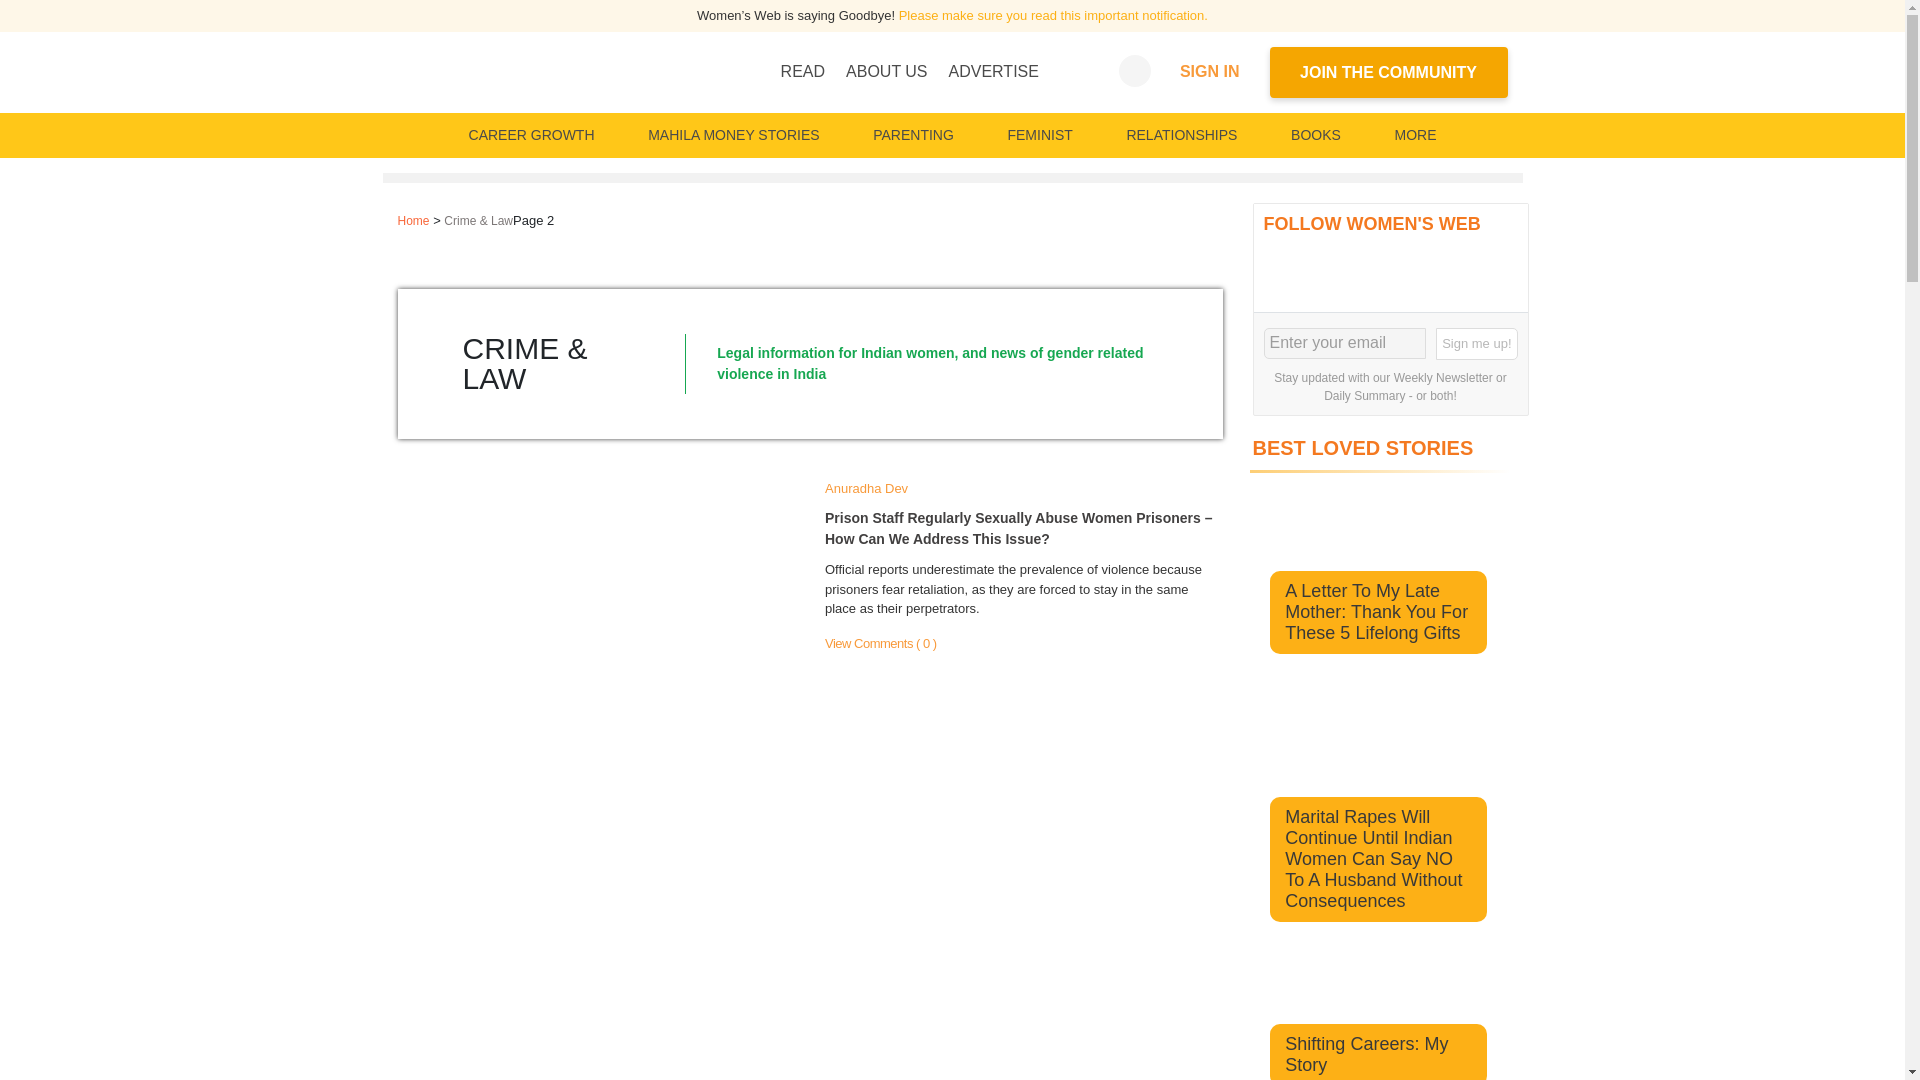 This screenshot has width=1920, height=1080. Describe the element at coordinates (531, 135) in the screenshot. I see `CAREER GROWTH` at that location.